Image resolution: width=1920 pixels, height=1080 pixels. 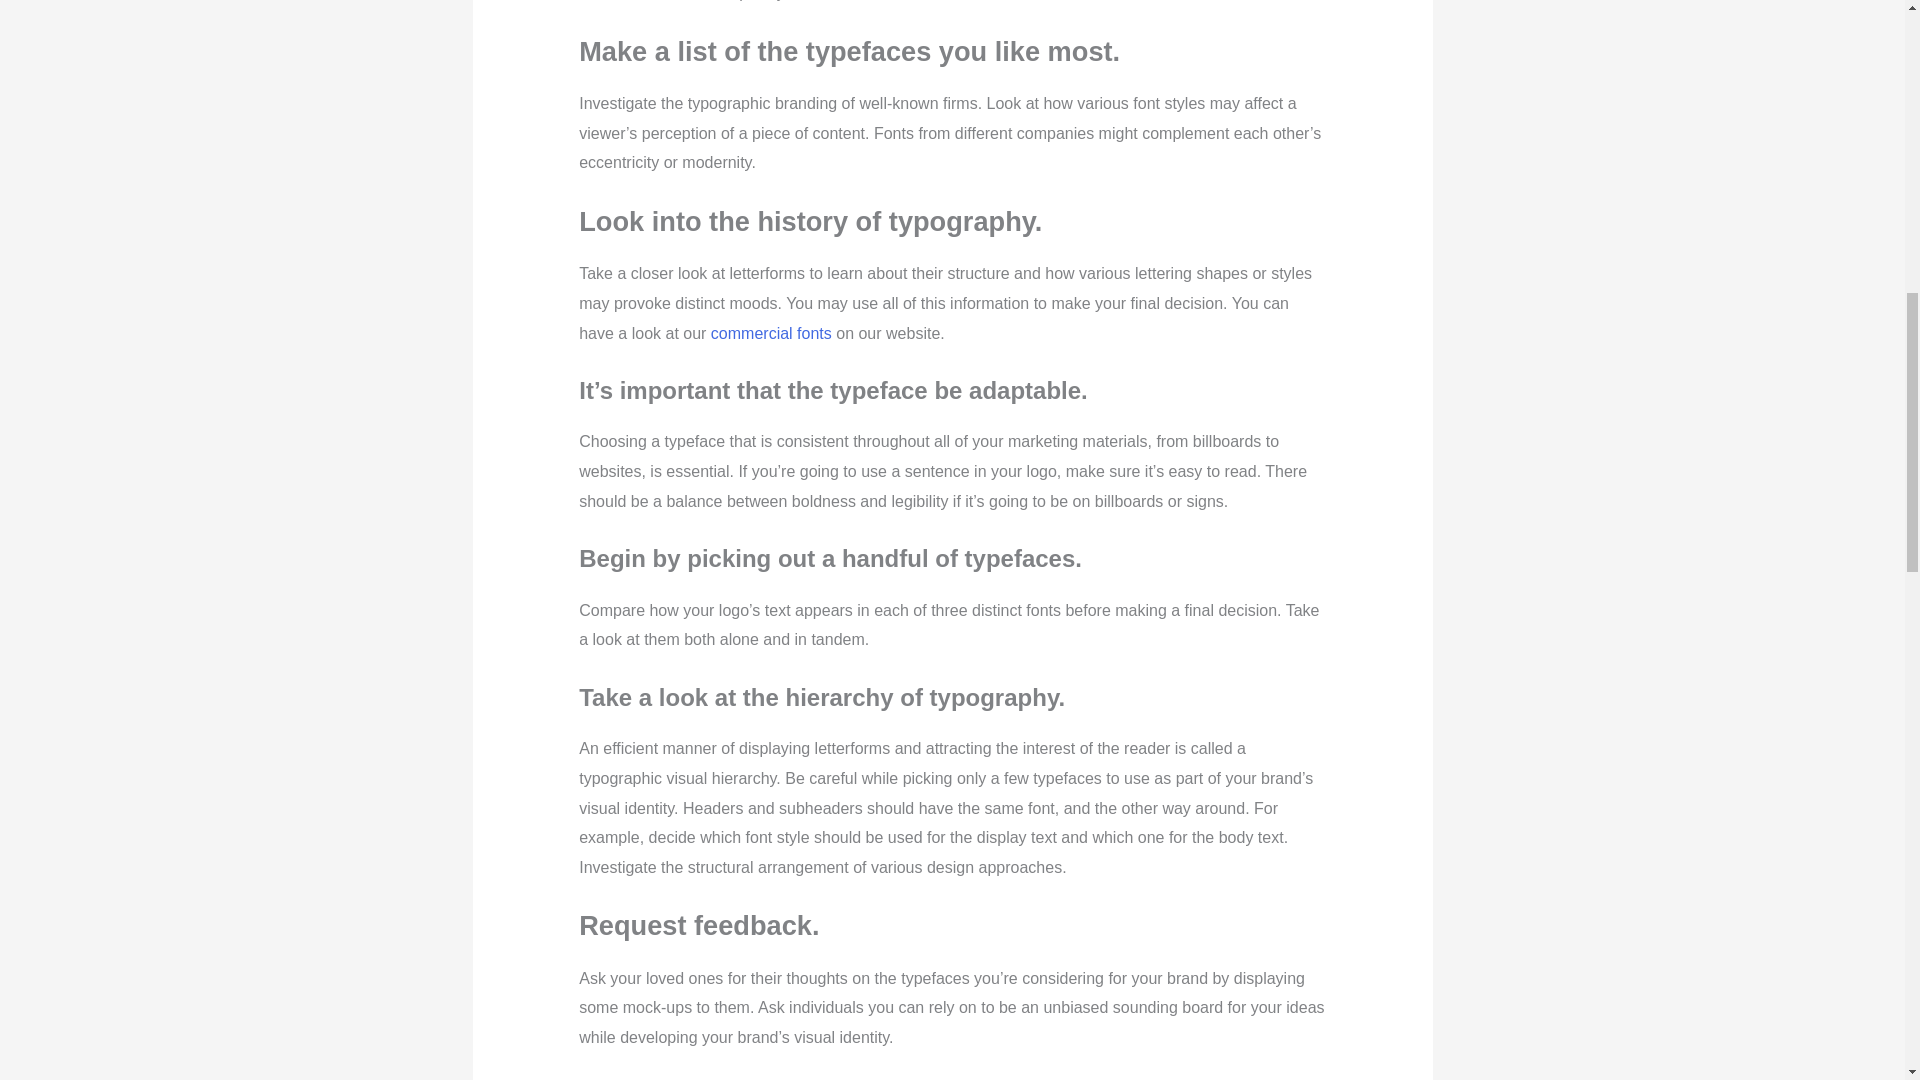 What do you see at coordinates (770, 332) in the screenshot?
I see `commercial fonts` at bounding box center [770, 332].